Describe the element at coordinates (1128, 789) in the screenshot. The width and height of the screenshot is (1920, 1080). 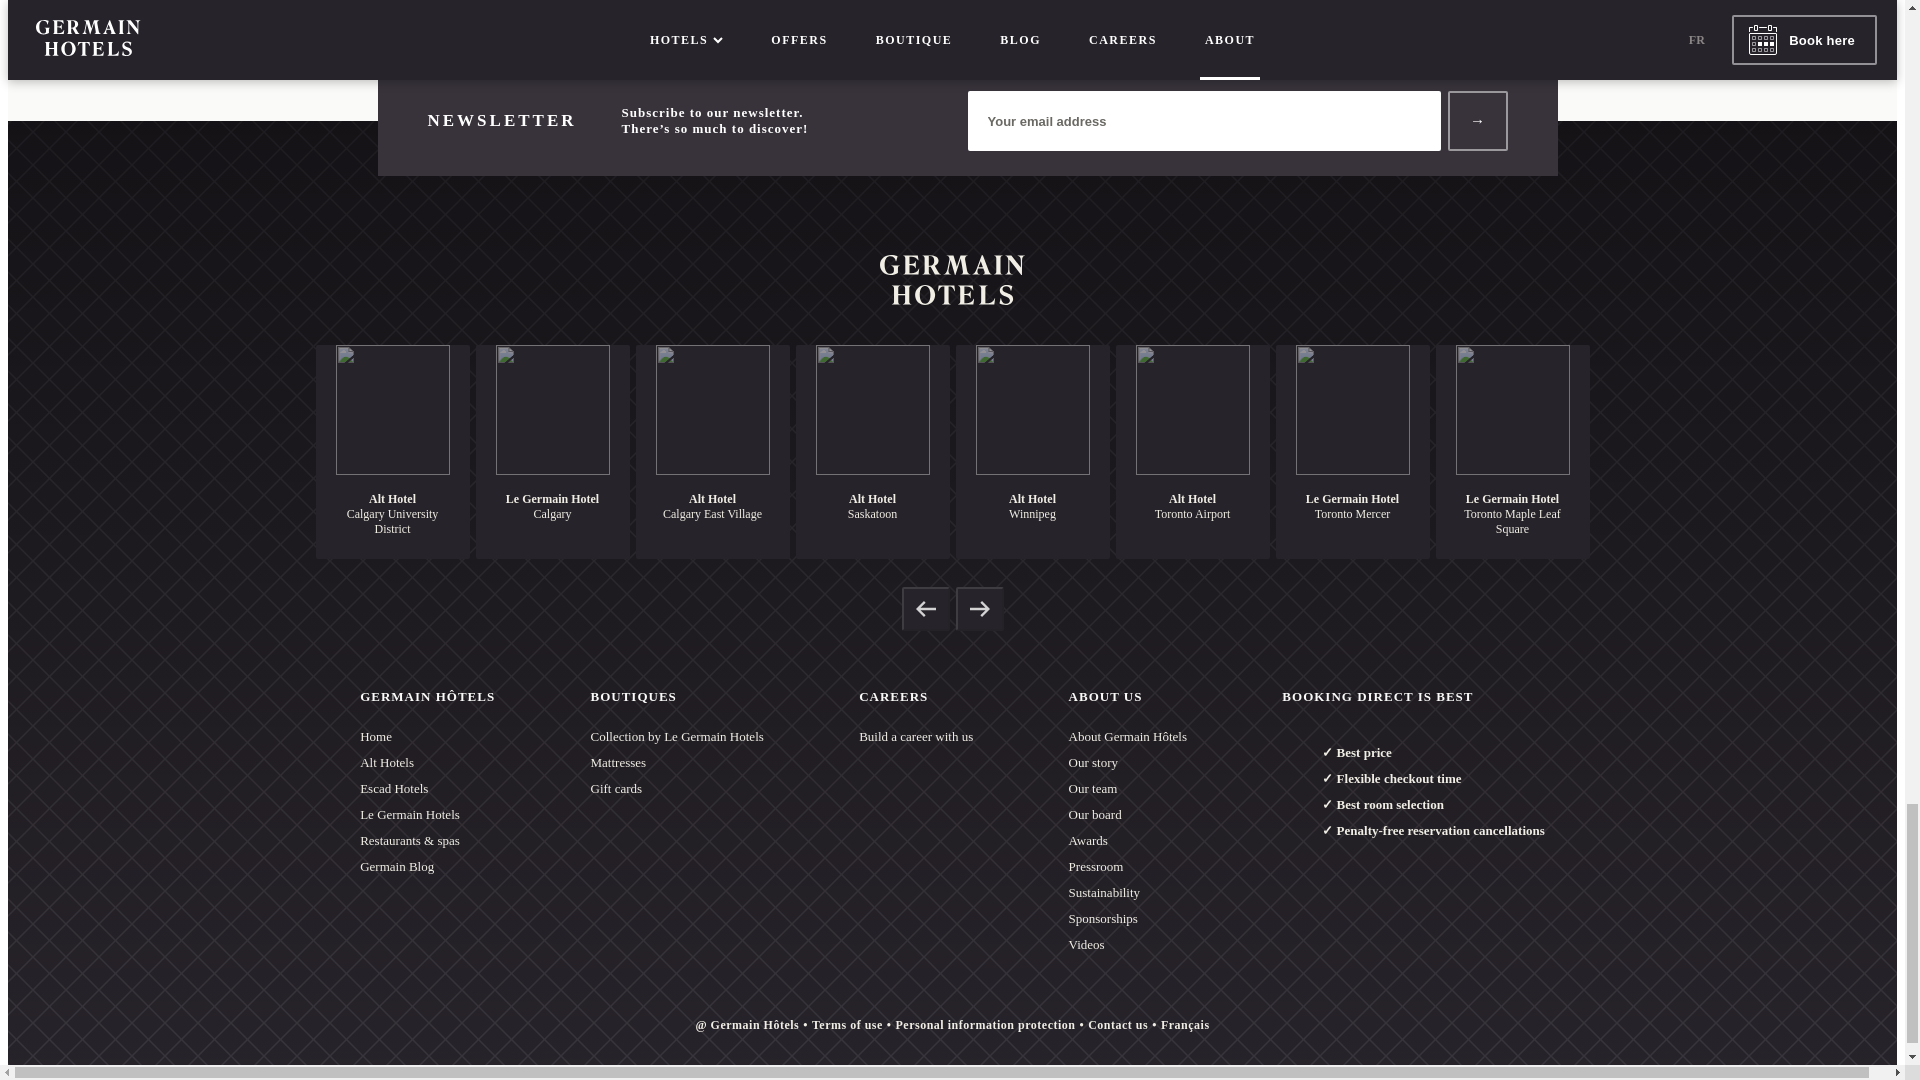
I see `Our team` at that location.